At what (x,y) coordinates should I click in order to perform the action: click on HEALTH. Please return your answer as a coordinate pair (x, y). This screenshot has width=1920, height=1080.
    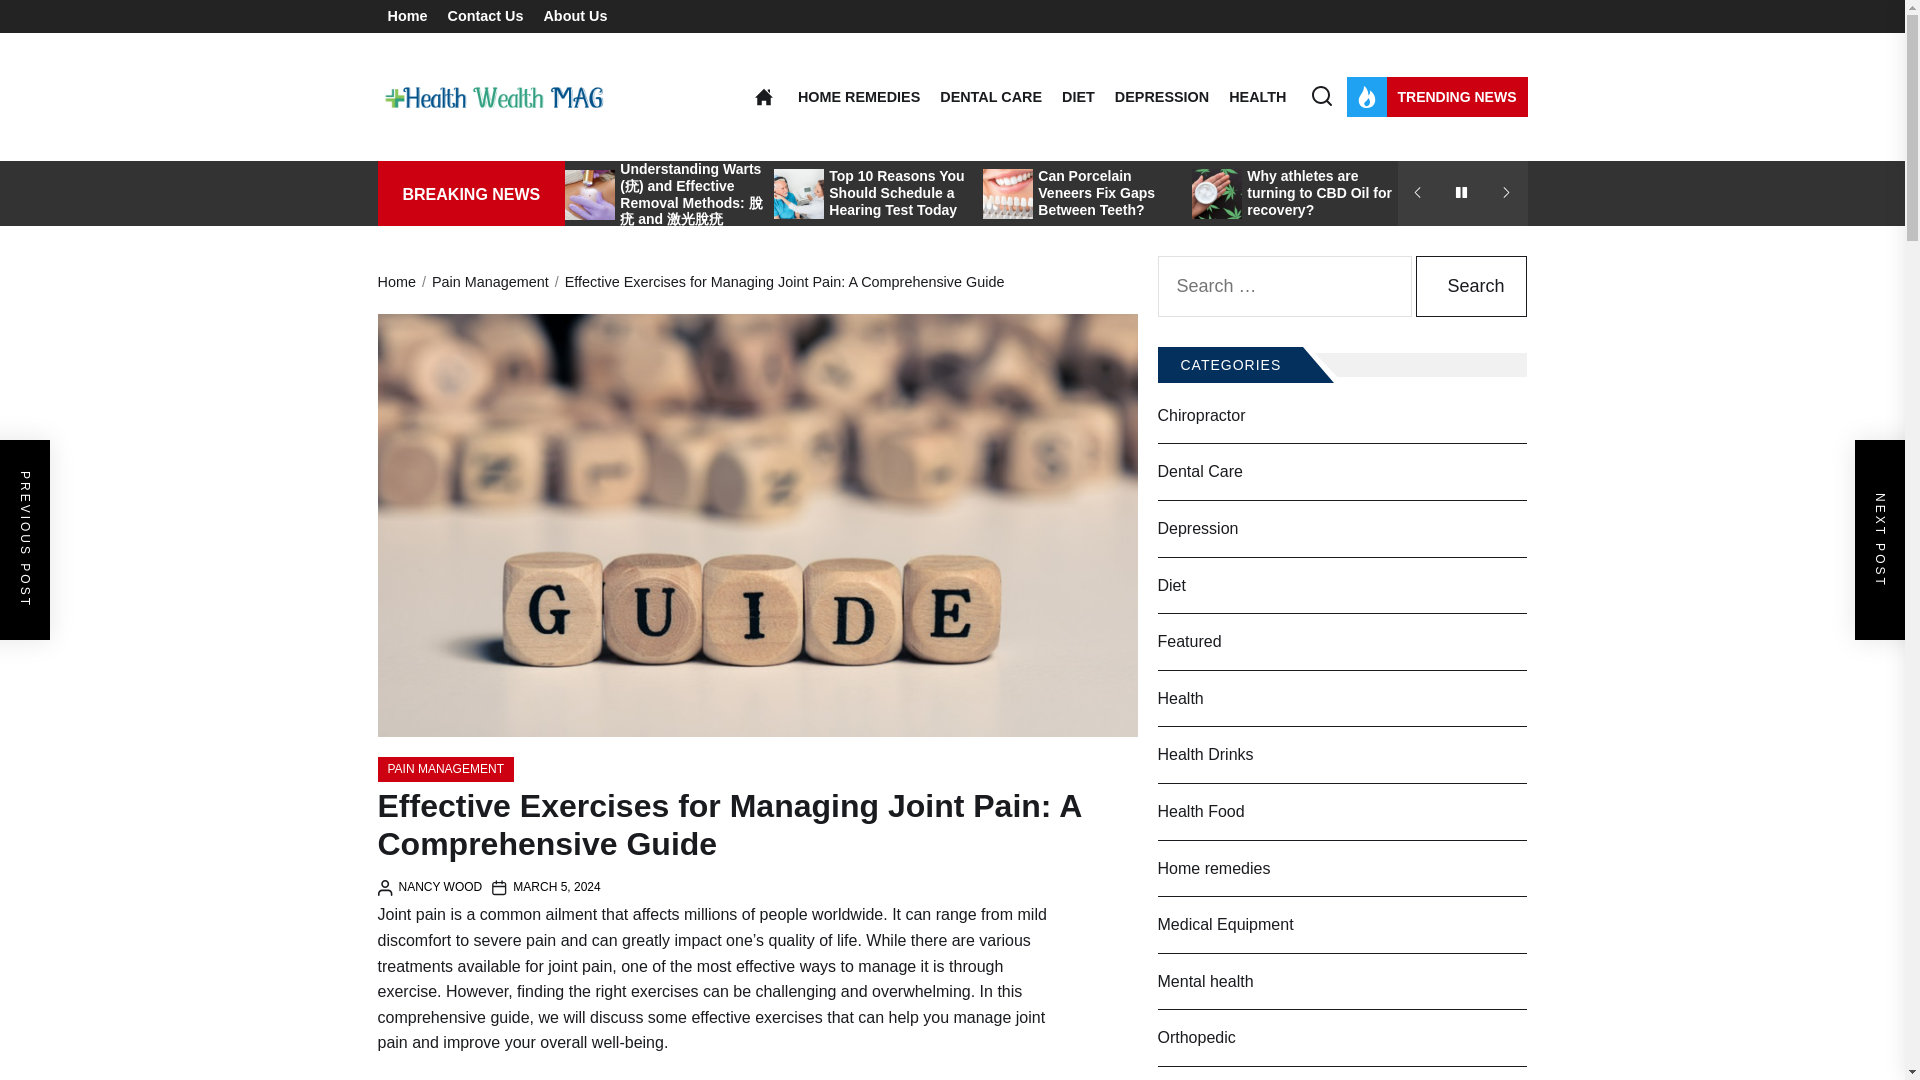
    Looking at the image, I should click on (1257, 96).